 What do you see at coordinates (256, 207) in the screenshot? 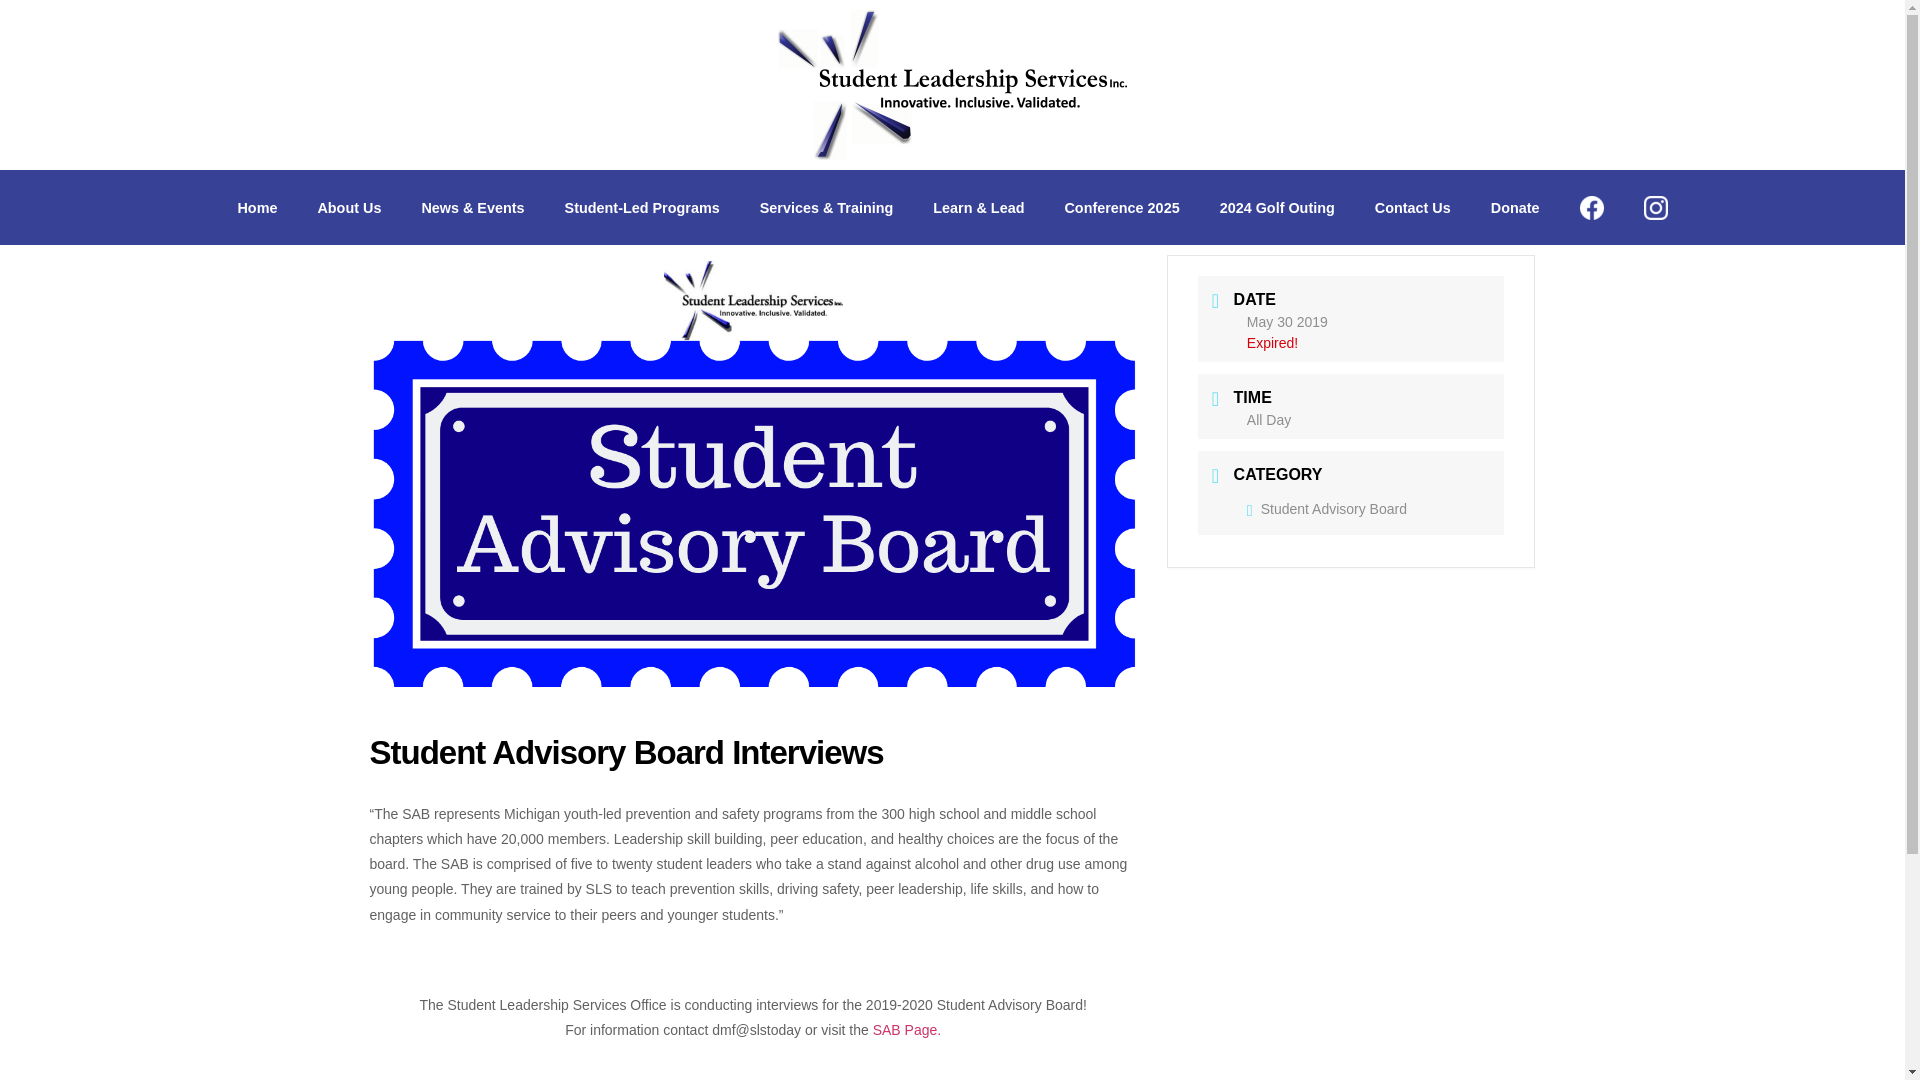
I see `Student Leadership Services` at bounding box center [256, 207].